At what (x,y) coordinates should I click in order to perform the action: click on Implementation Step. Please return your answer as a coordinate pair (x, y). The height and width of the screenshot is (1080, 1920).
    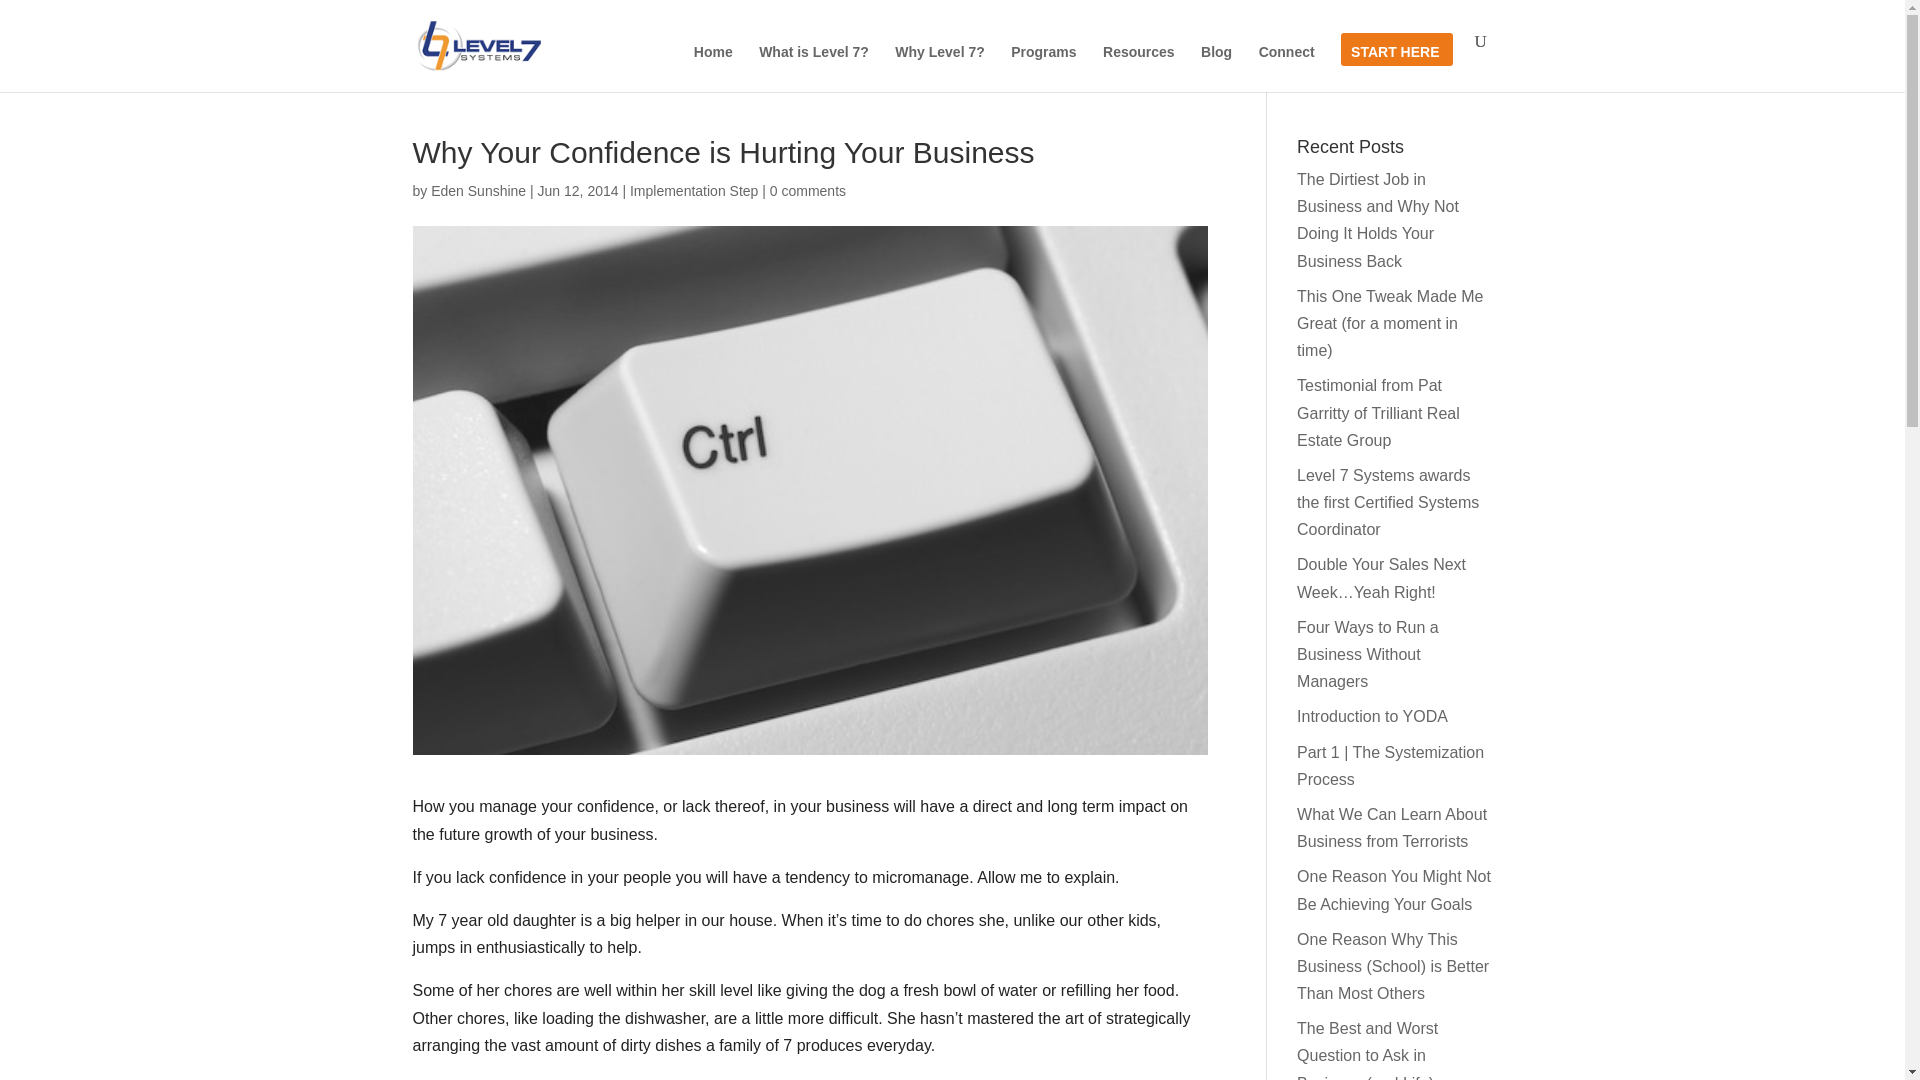
    Looking at the image, I should click on (694, 190).